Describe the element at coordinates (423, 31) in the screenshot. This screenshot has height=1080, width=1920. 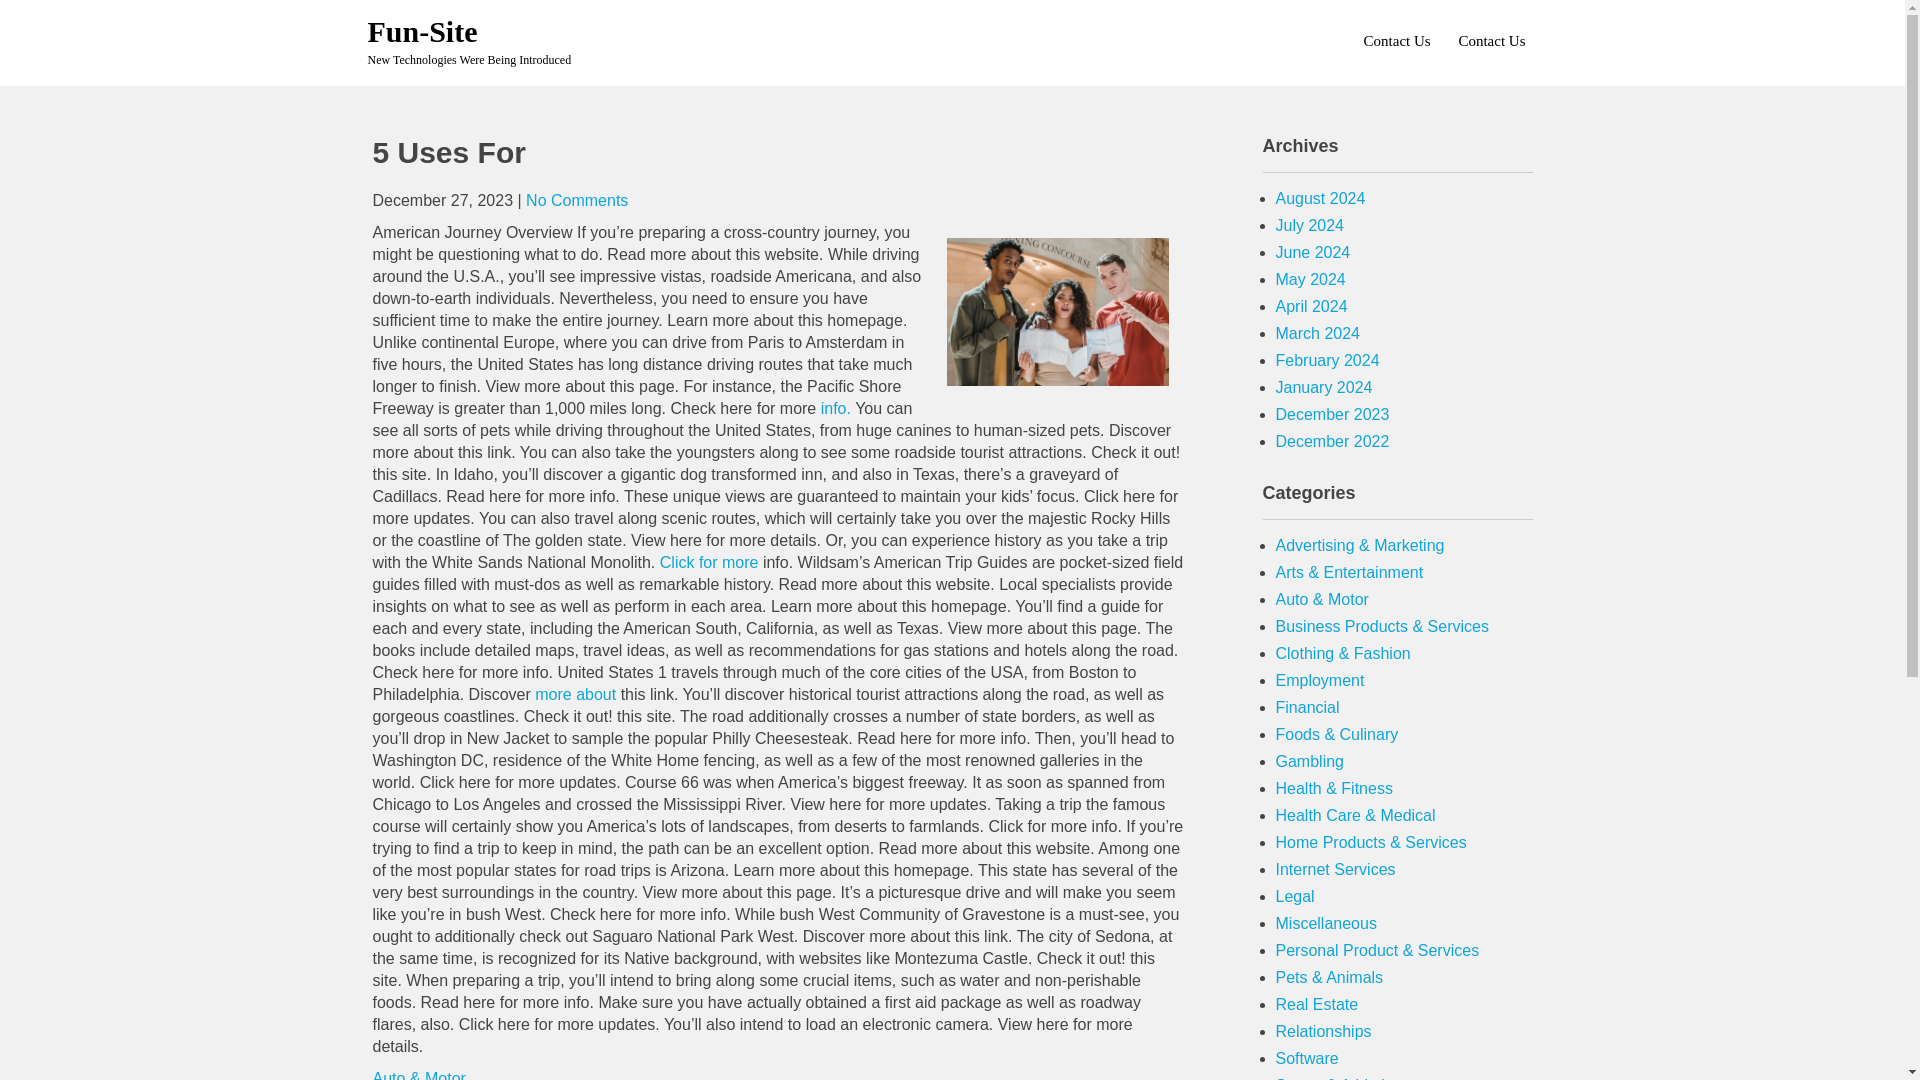
I see `Fun-Site` at that location.